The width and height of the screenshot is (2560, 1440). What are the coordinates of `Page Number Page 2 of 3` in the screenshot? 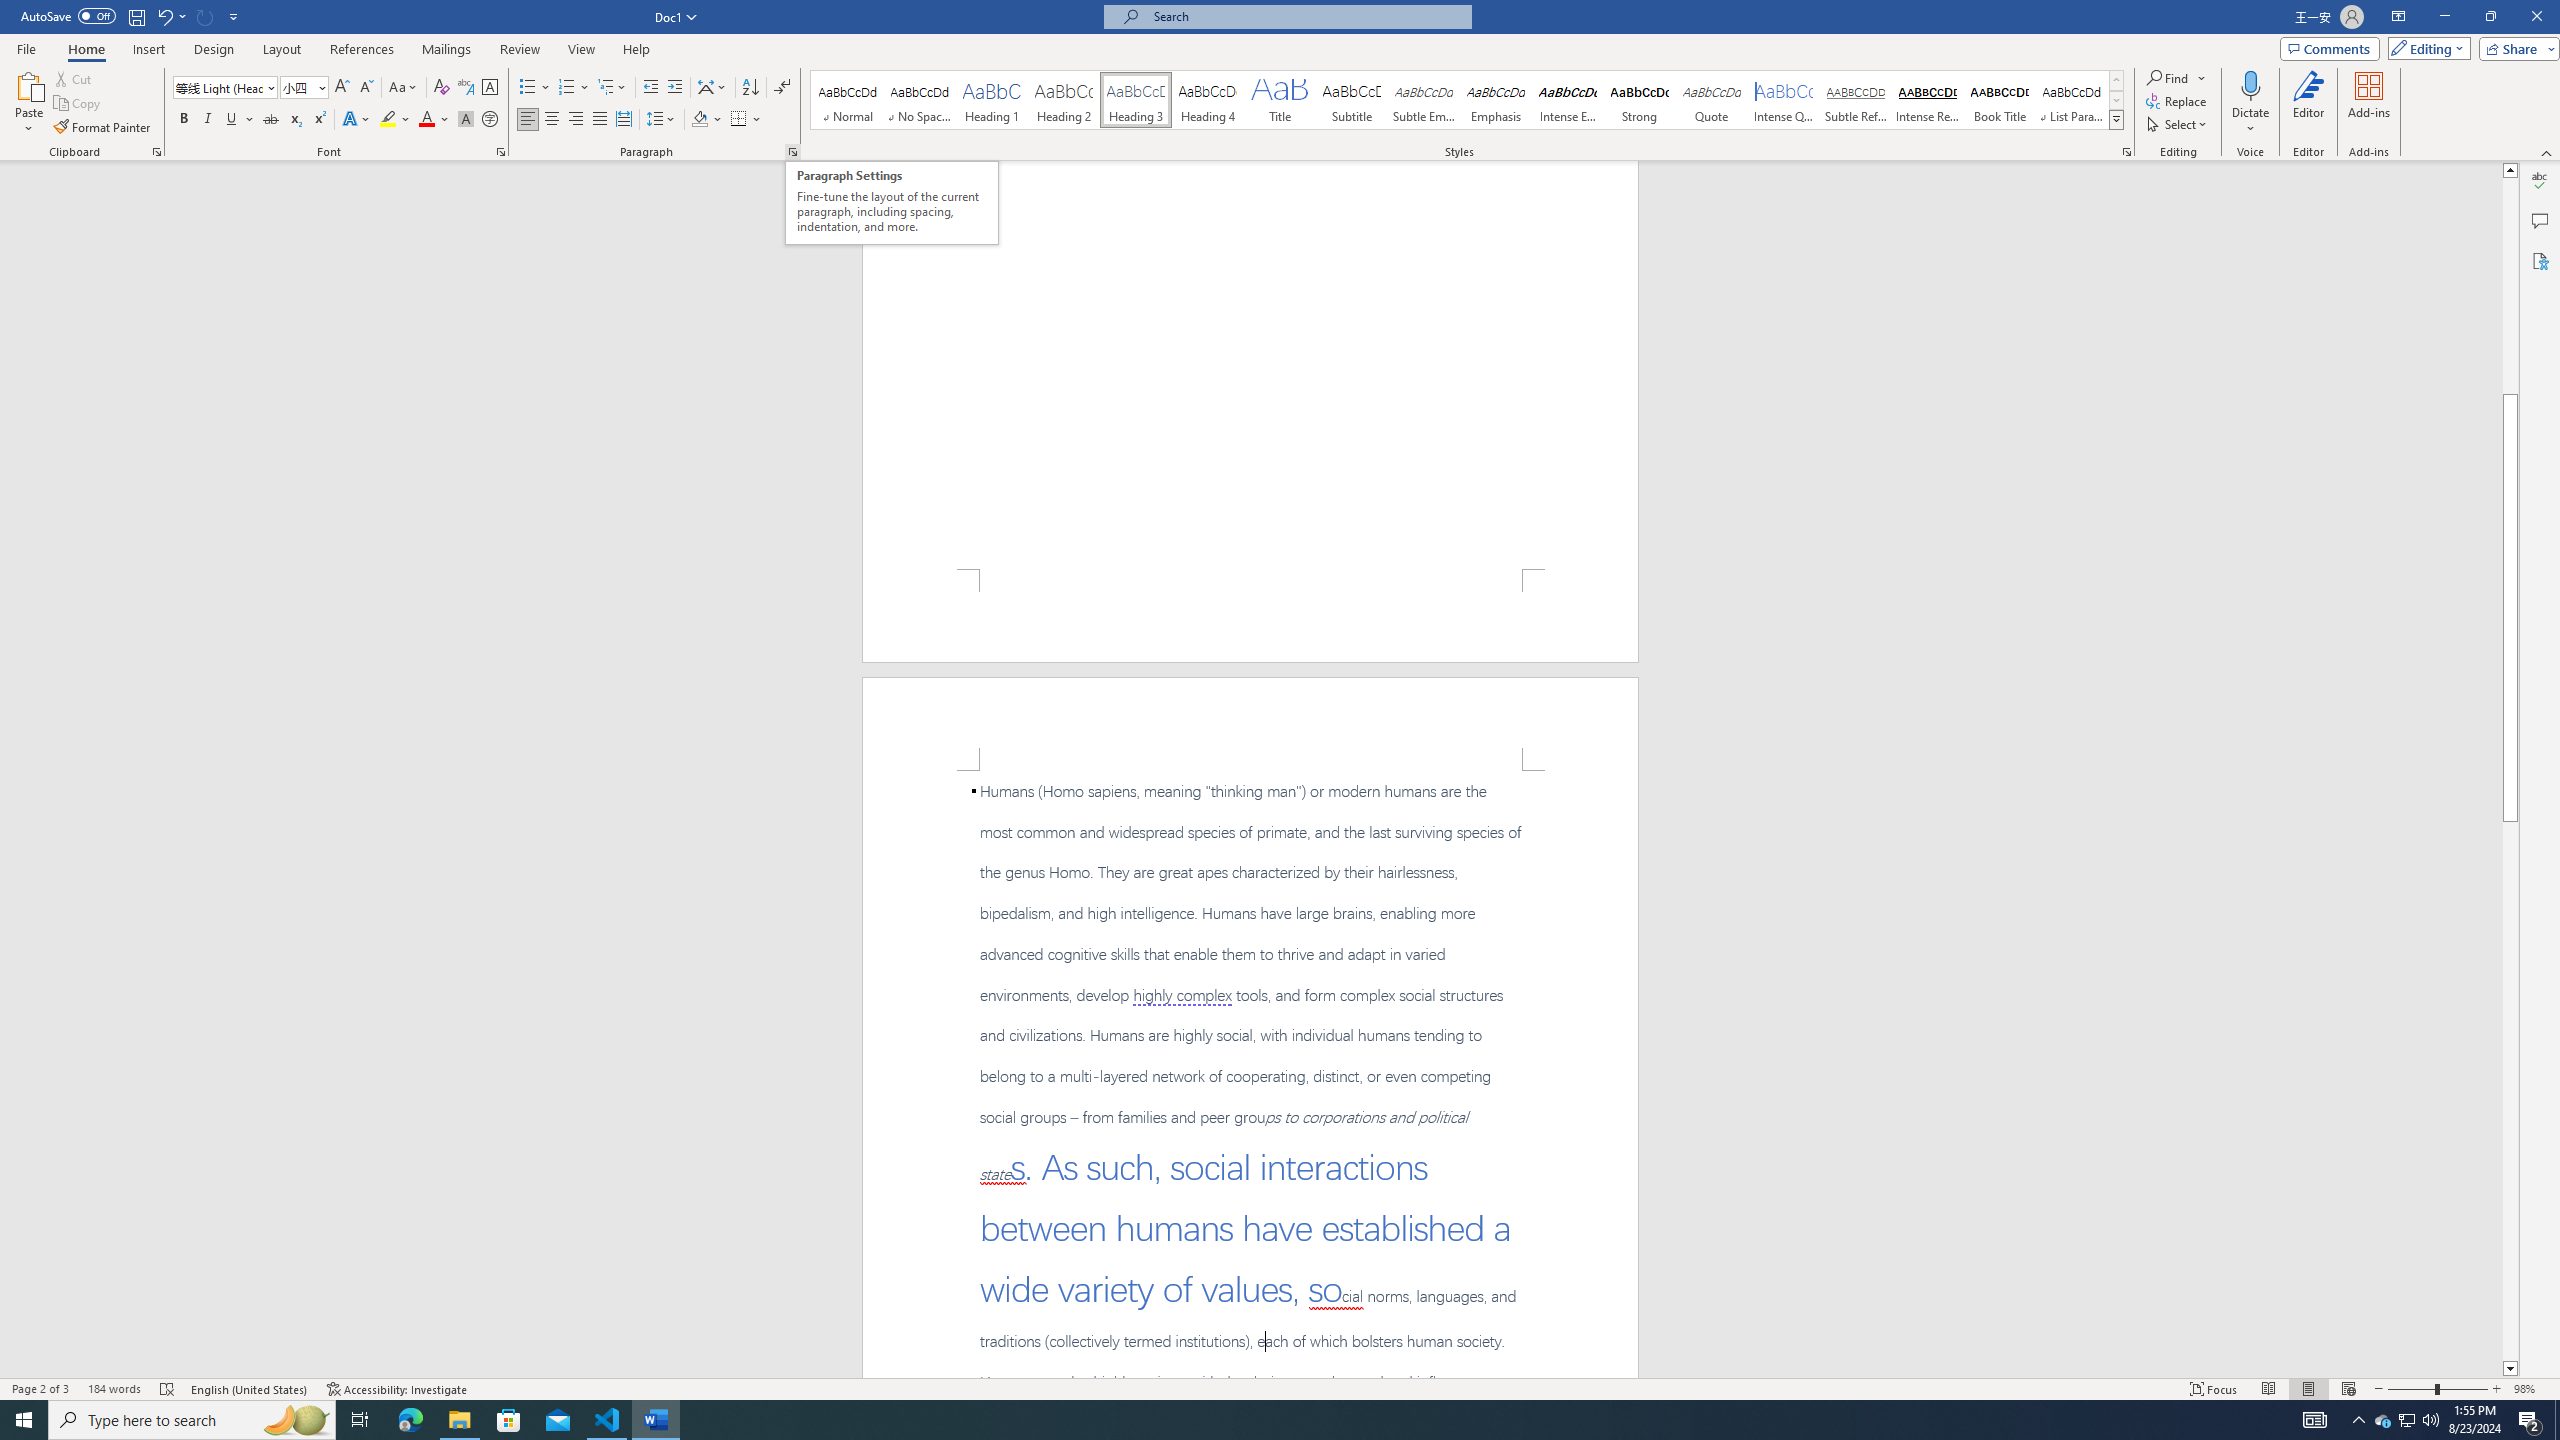 It's located at (40, 1389).